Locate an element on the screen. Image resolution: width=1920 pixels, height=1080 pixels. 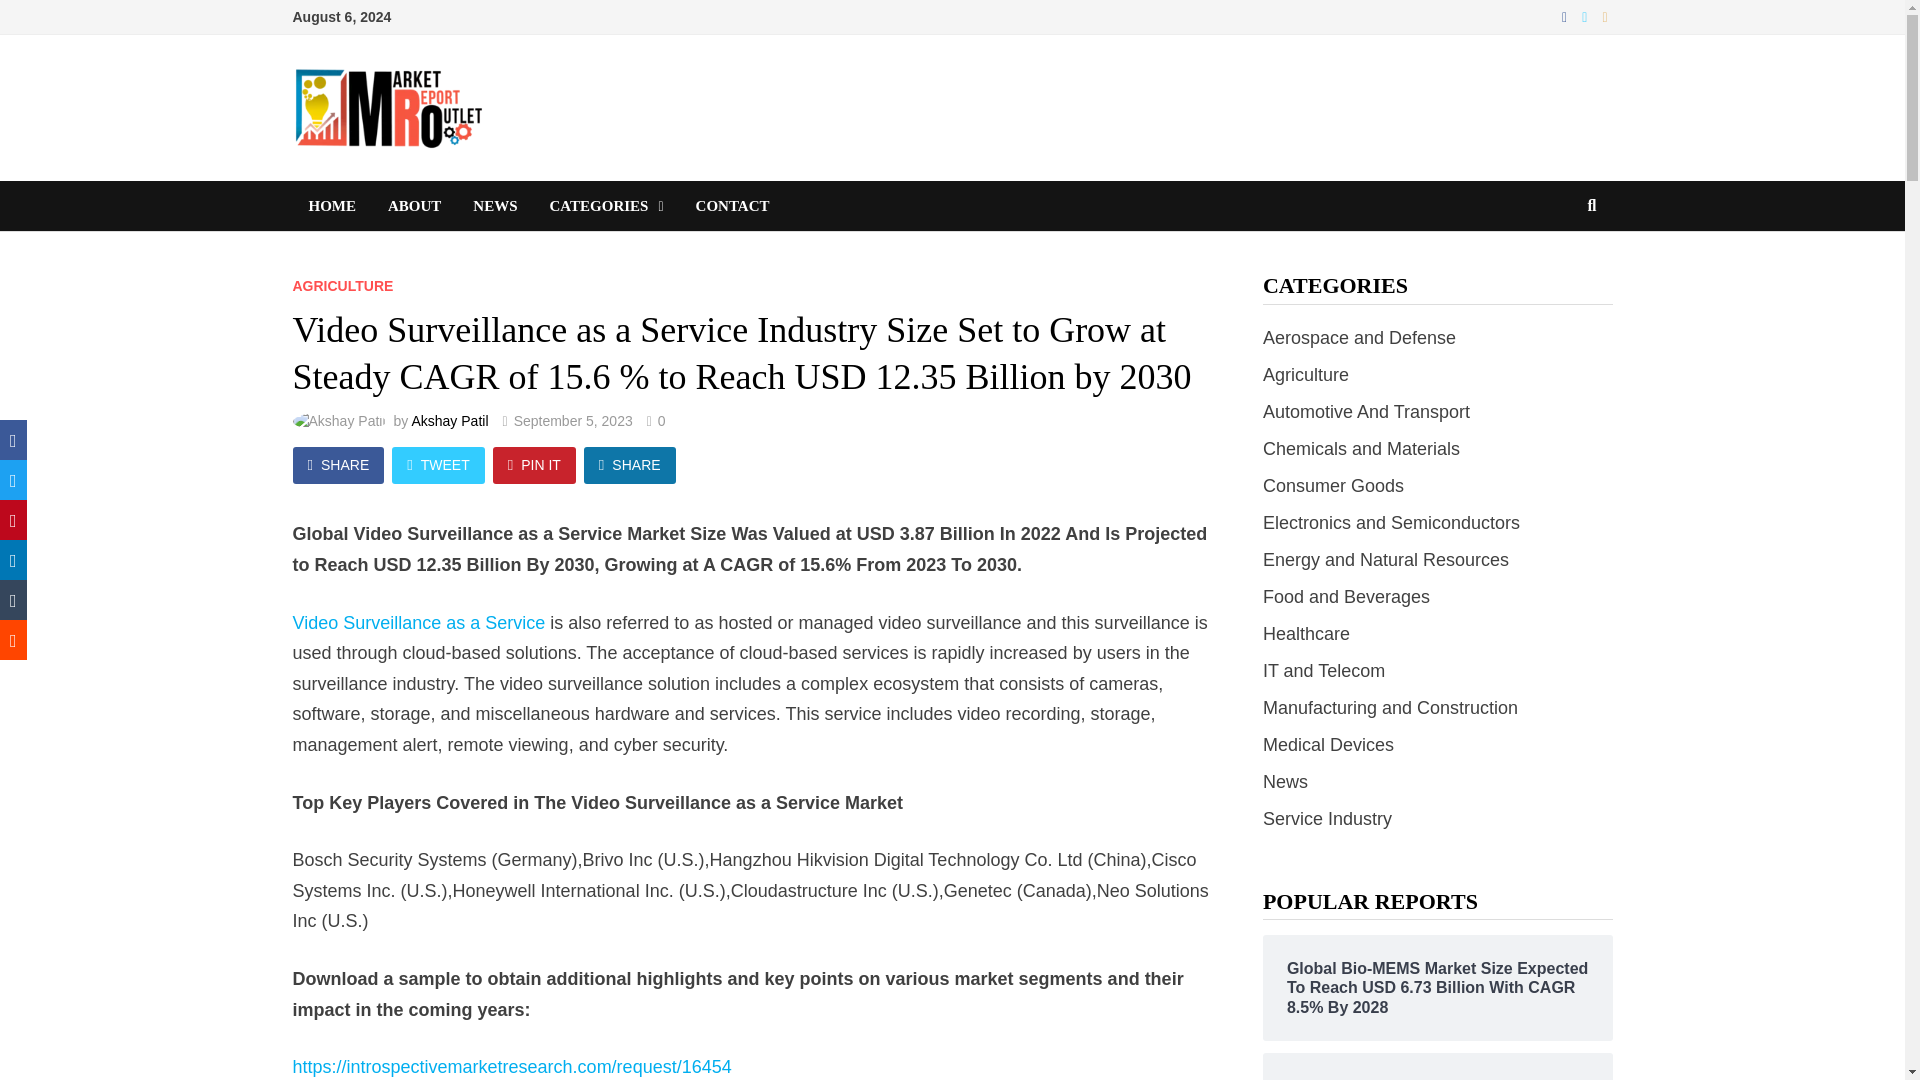
CONTACT is located at coordinates (732, 206).